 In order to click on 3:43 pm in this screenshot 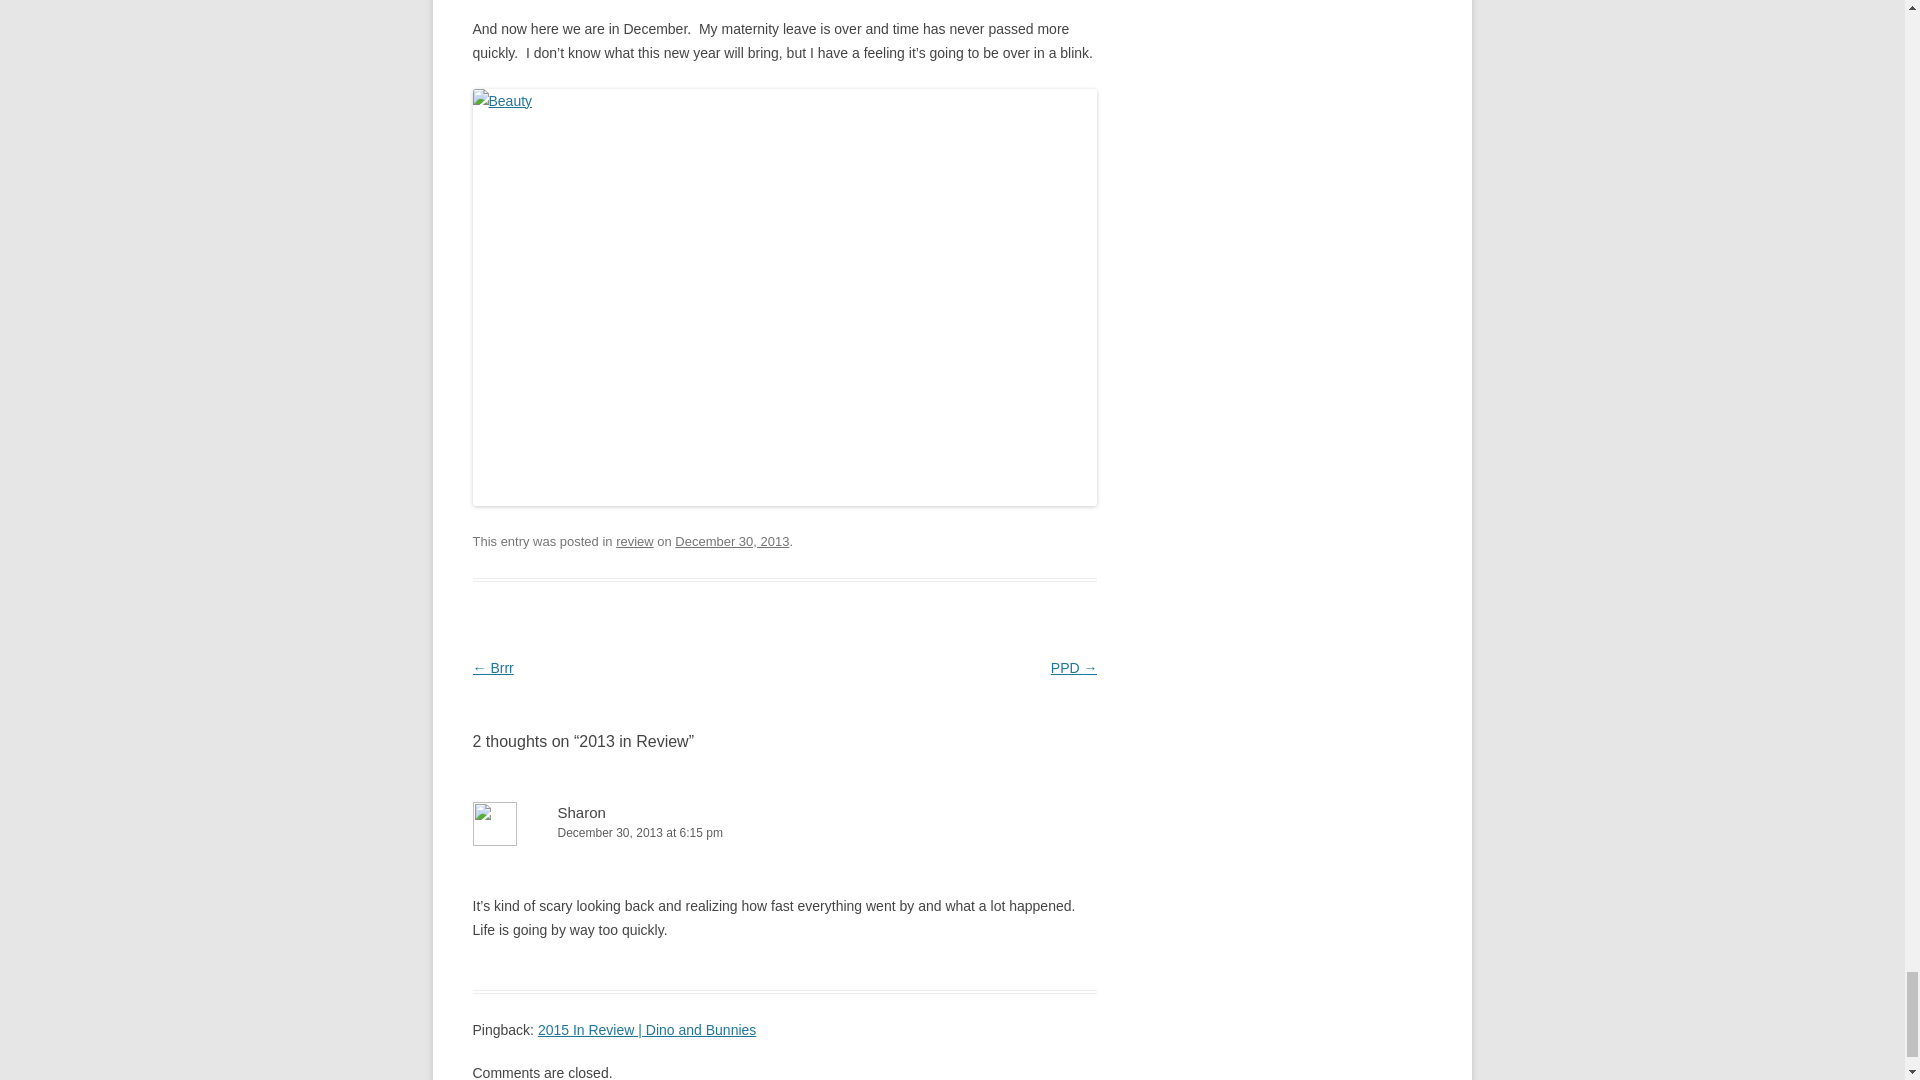, I will do `click(732, 540)`.